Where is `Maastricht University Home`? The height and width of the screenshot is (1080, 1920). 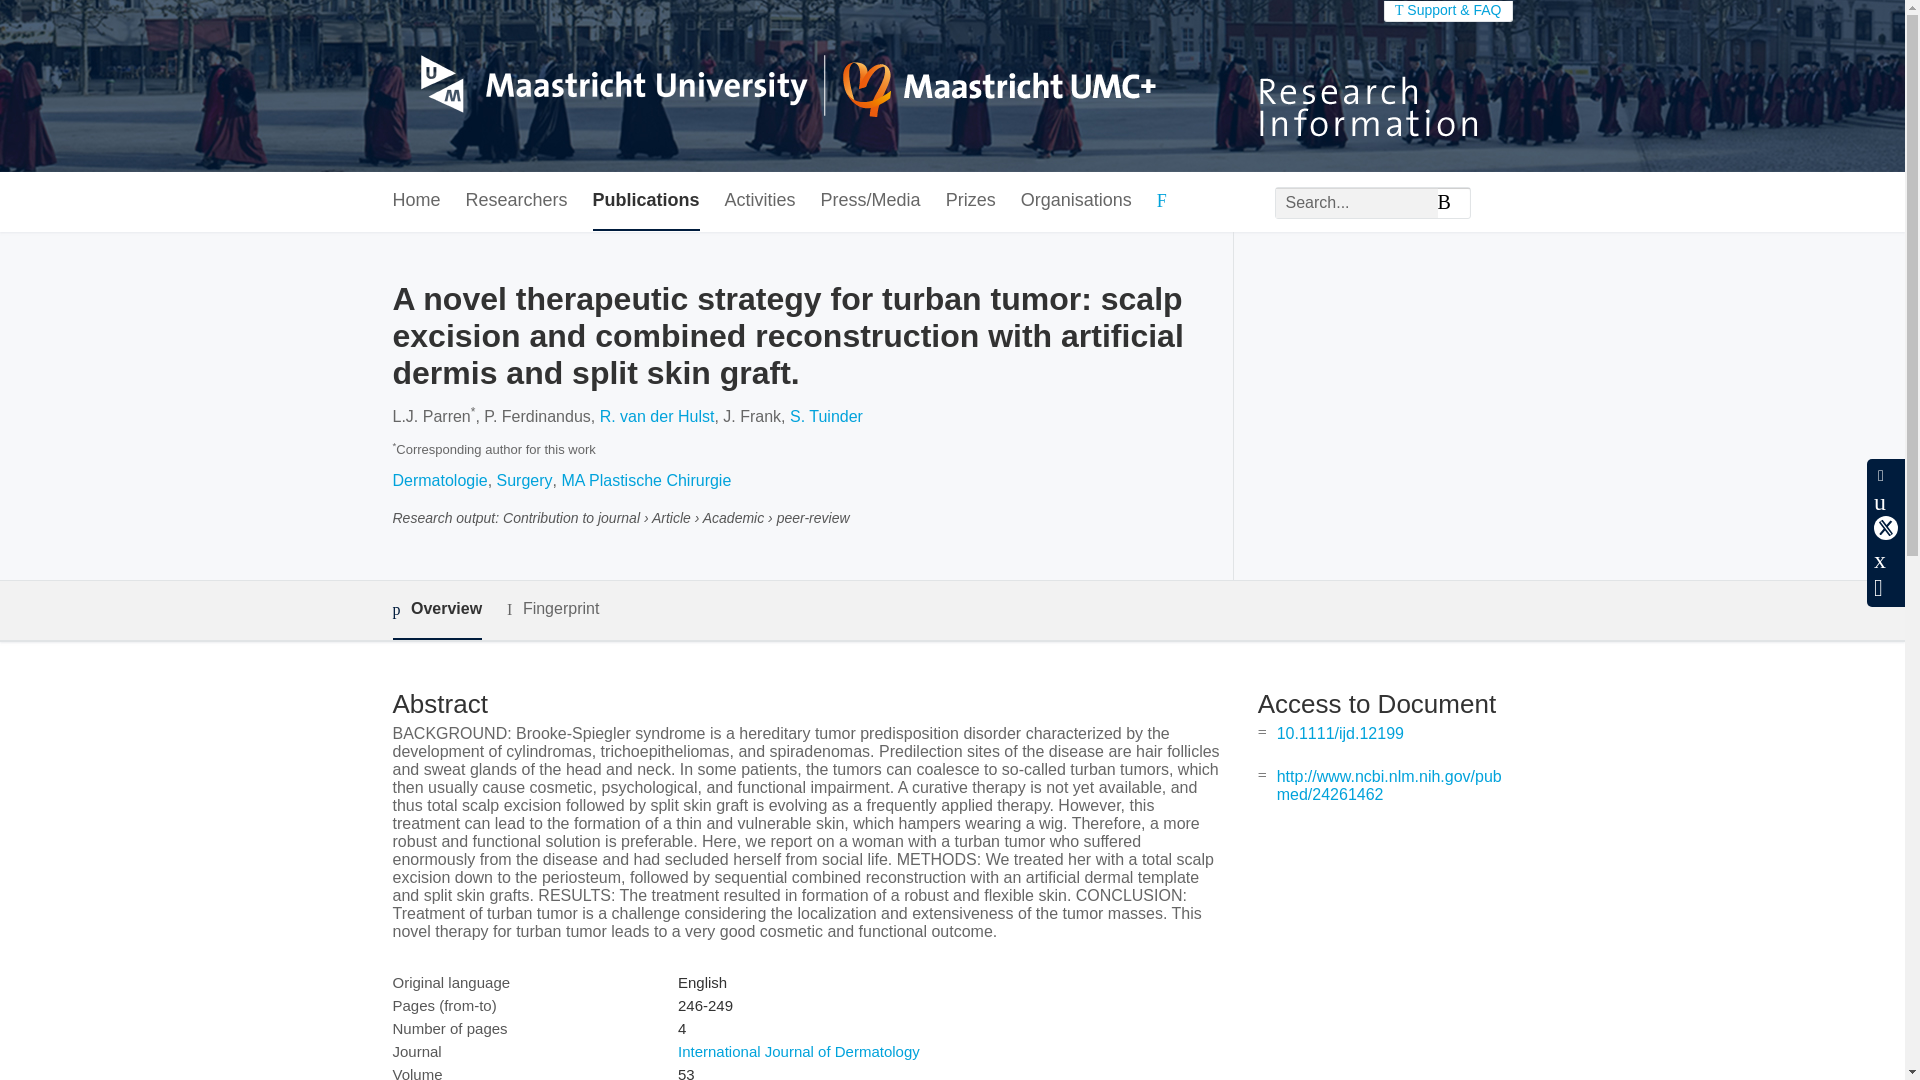
Maastricht University Home is located at coordinates (773, 86).